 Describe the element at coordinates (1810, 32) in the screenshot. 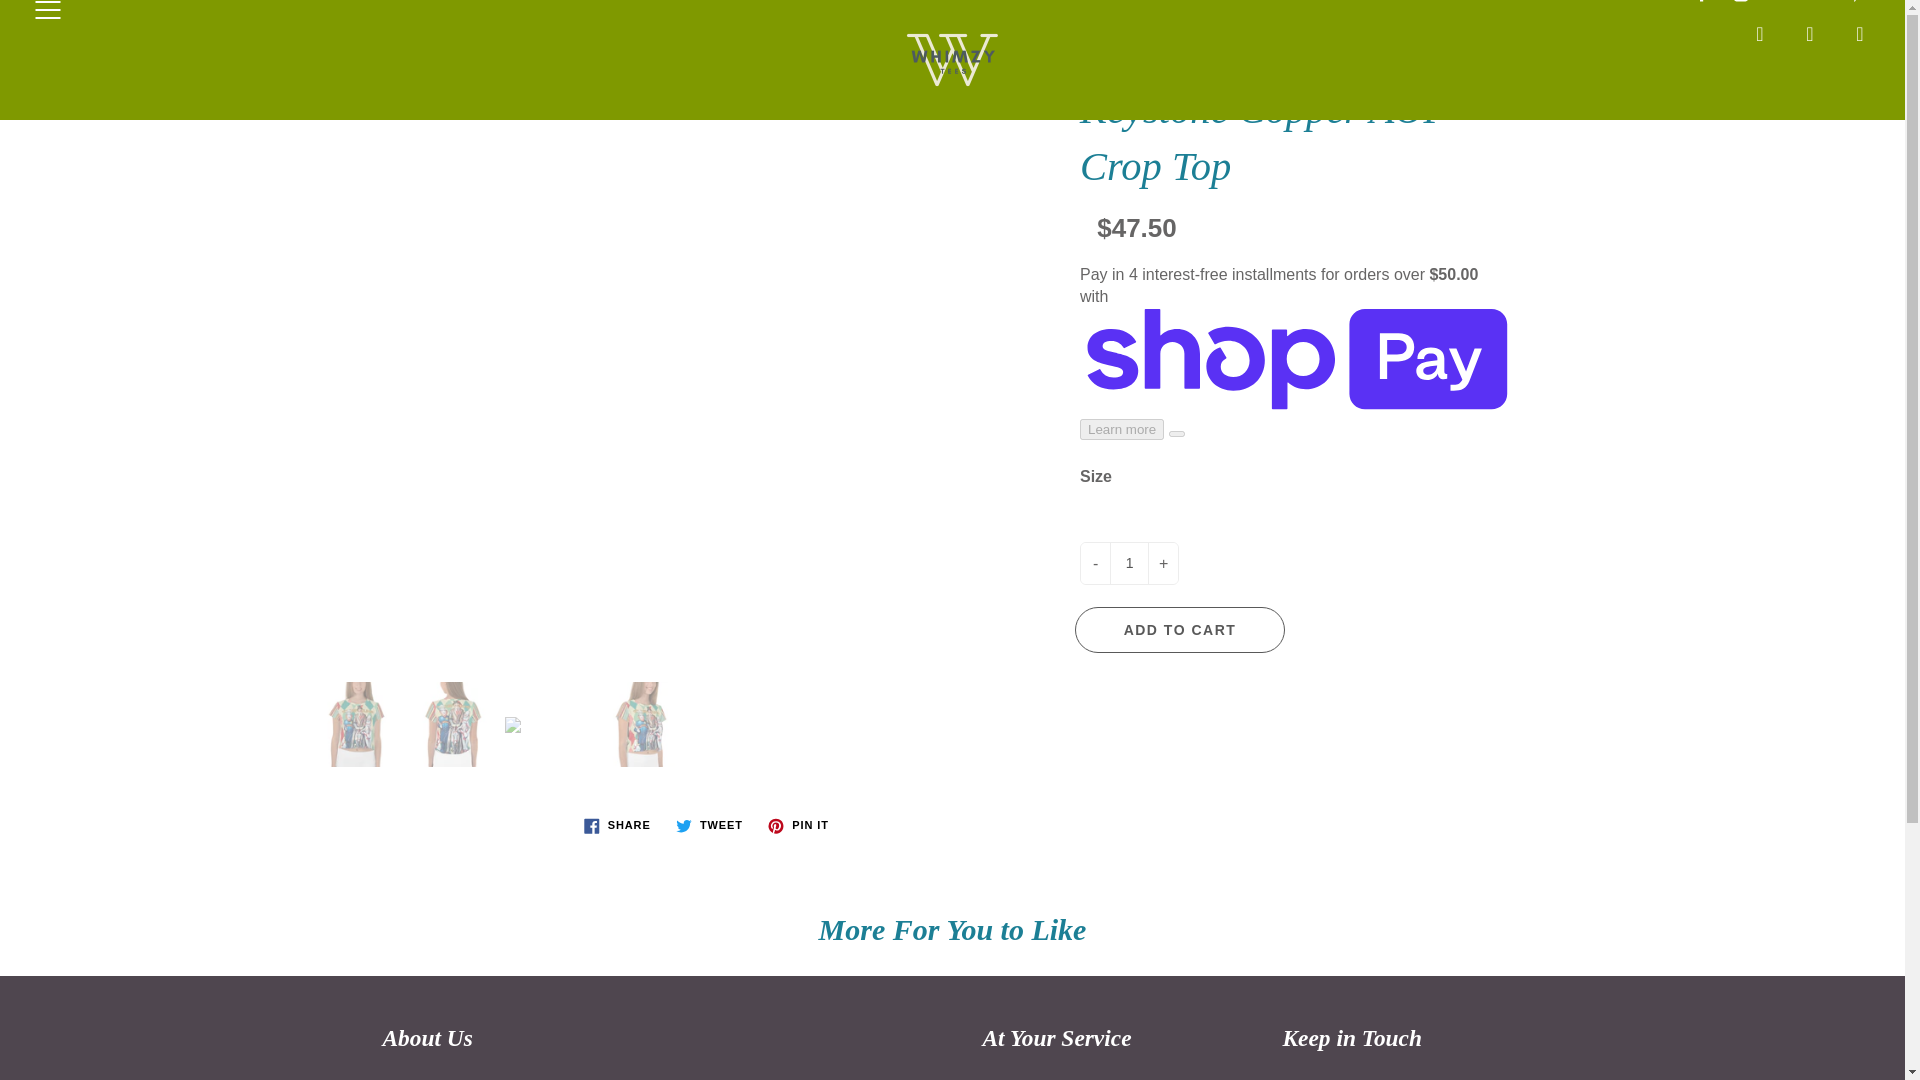

I see `My account` at that location.